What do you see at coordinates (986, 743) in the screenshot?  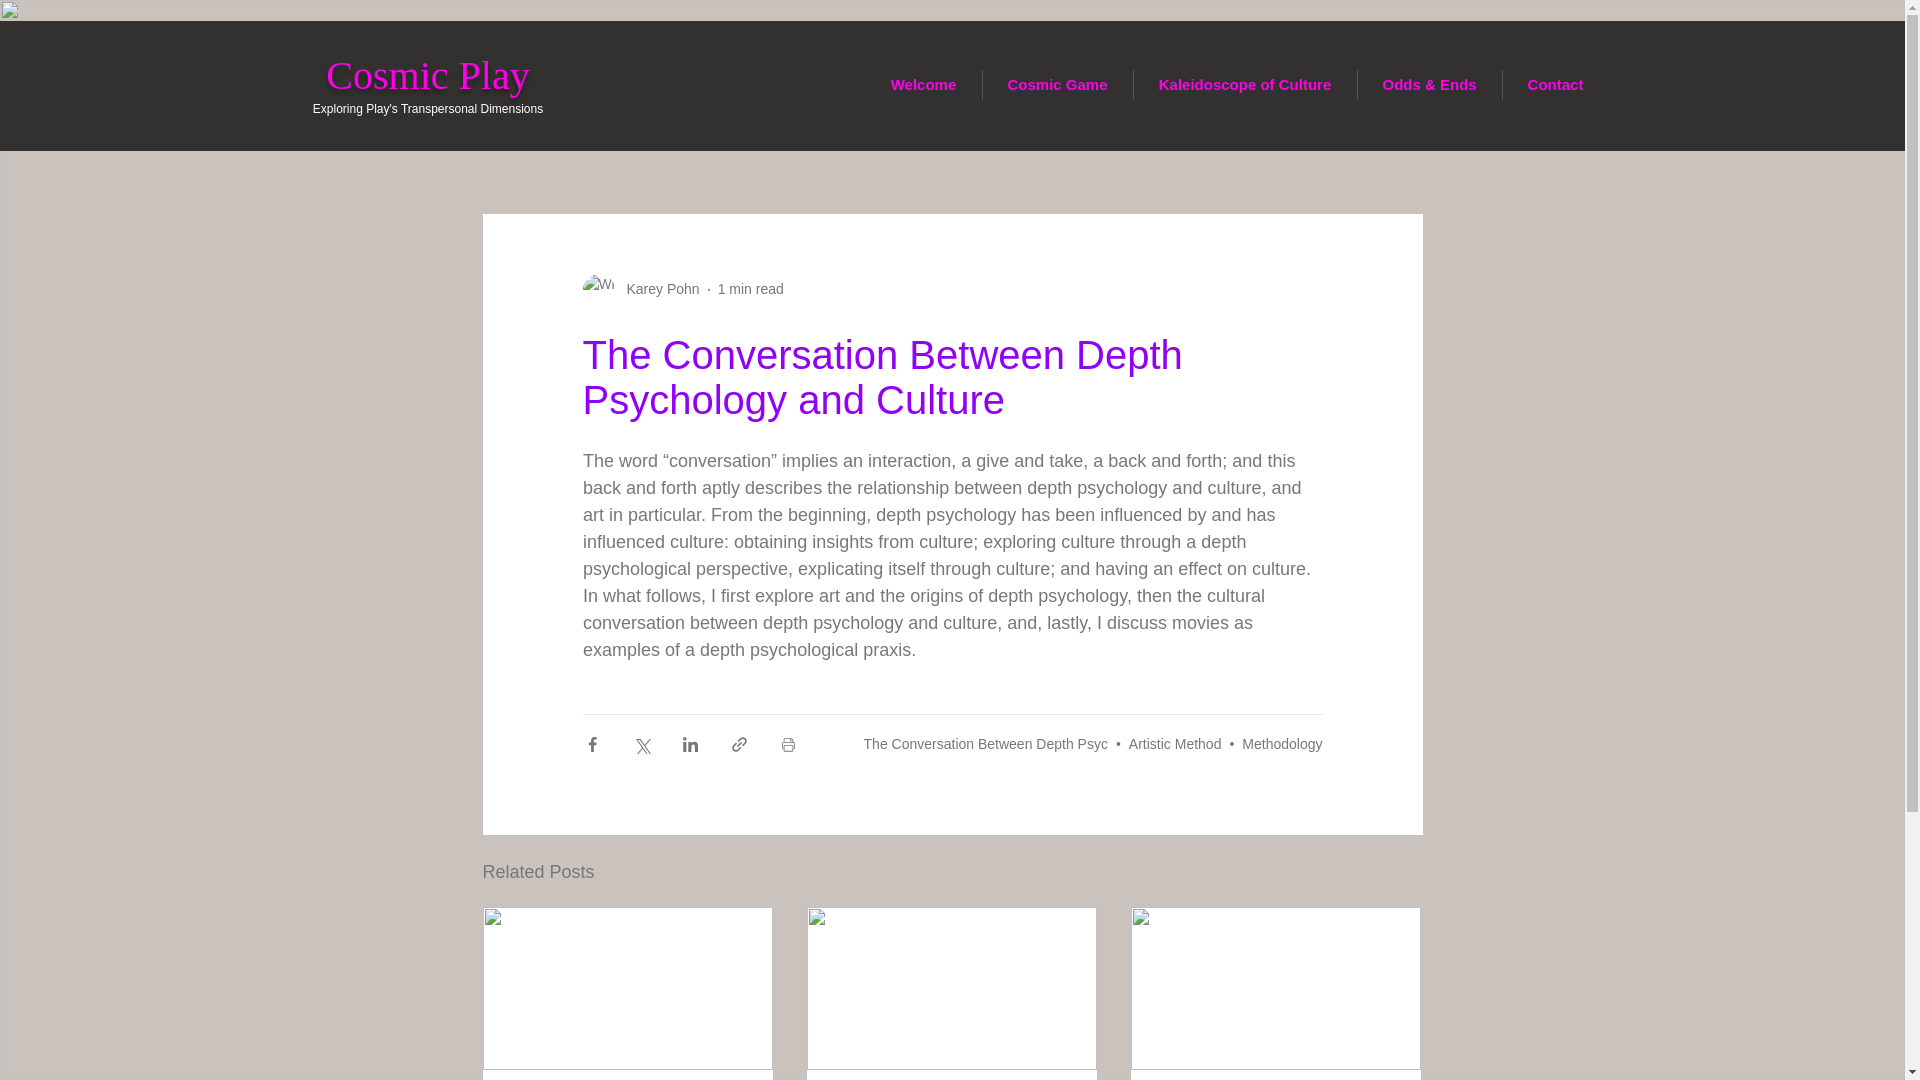 I see `The Conversation Between Depth Psyc` at bounding box center [986, 743].